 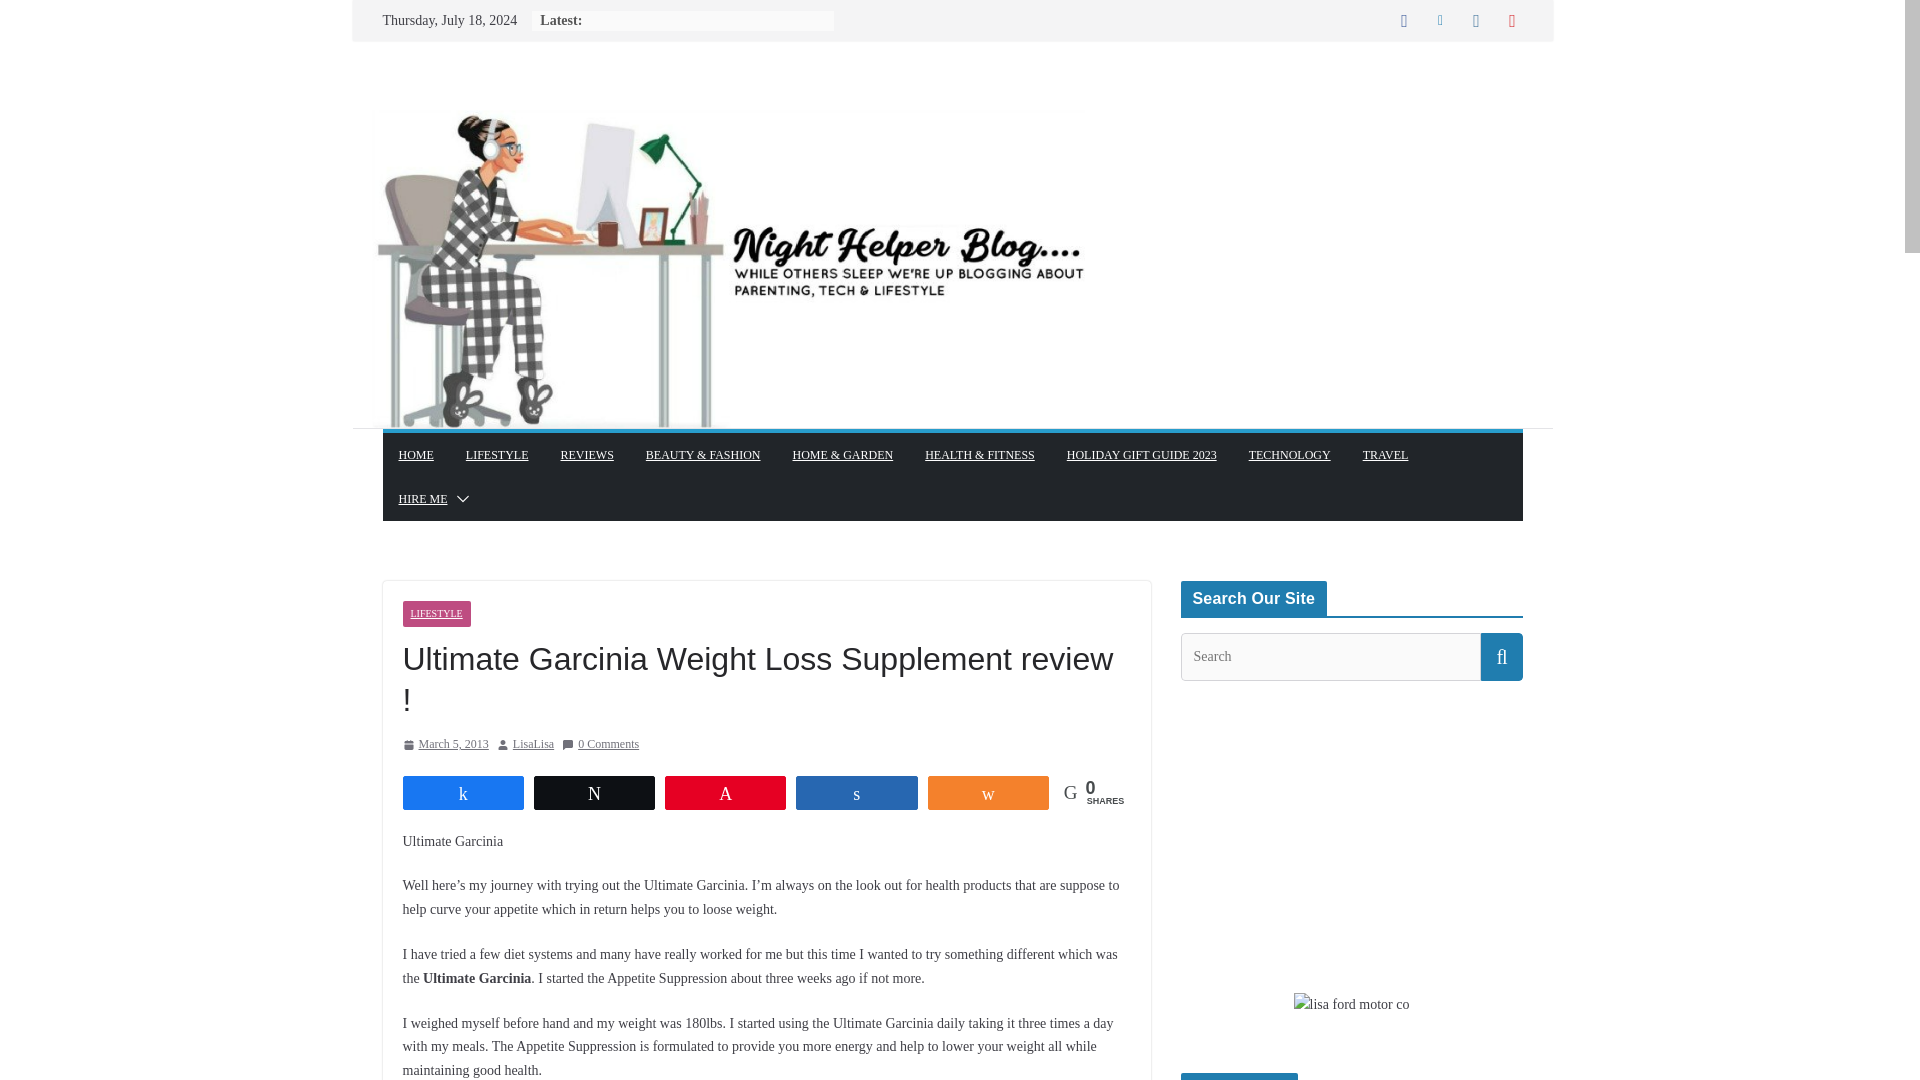 What do you see at coordinates (600, 745) in the screenshot?
I see `0 Comments` at bounding box center [600, 745].